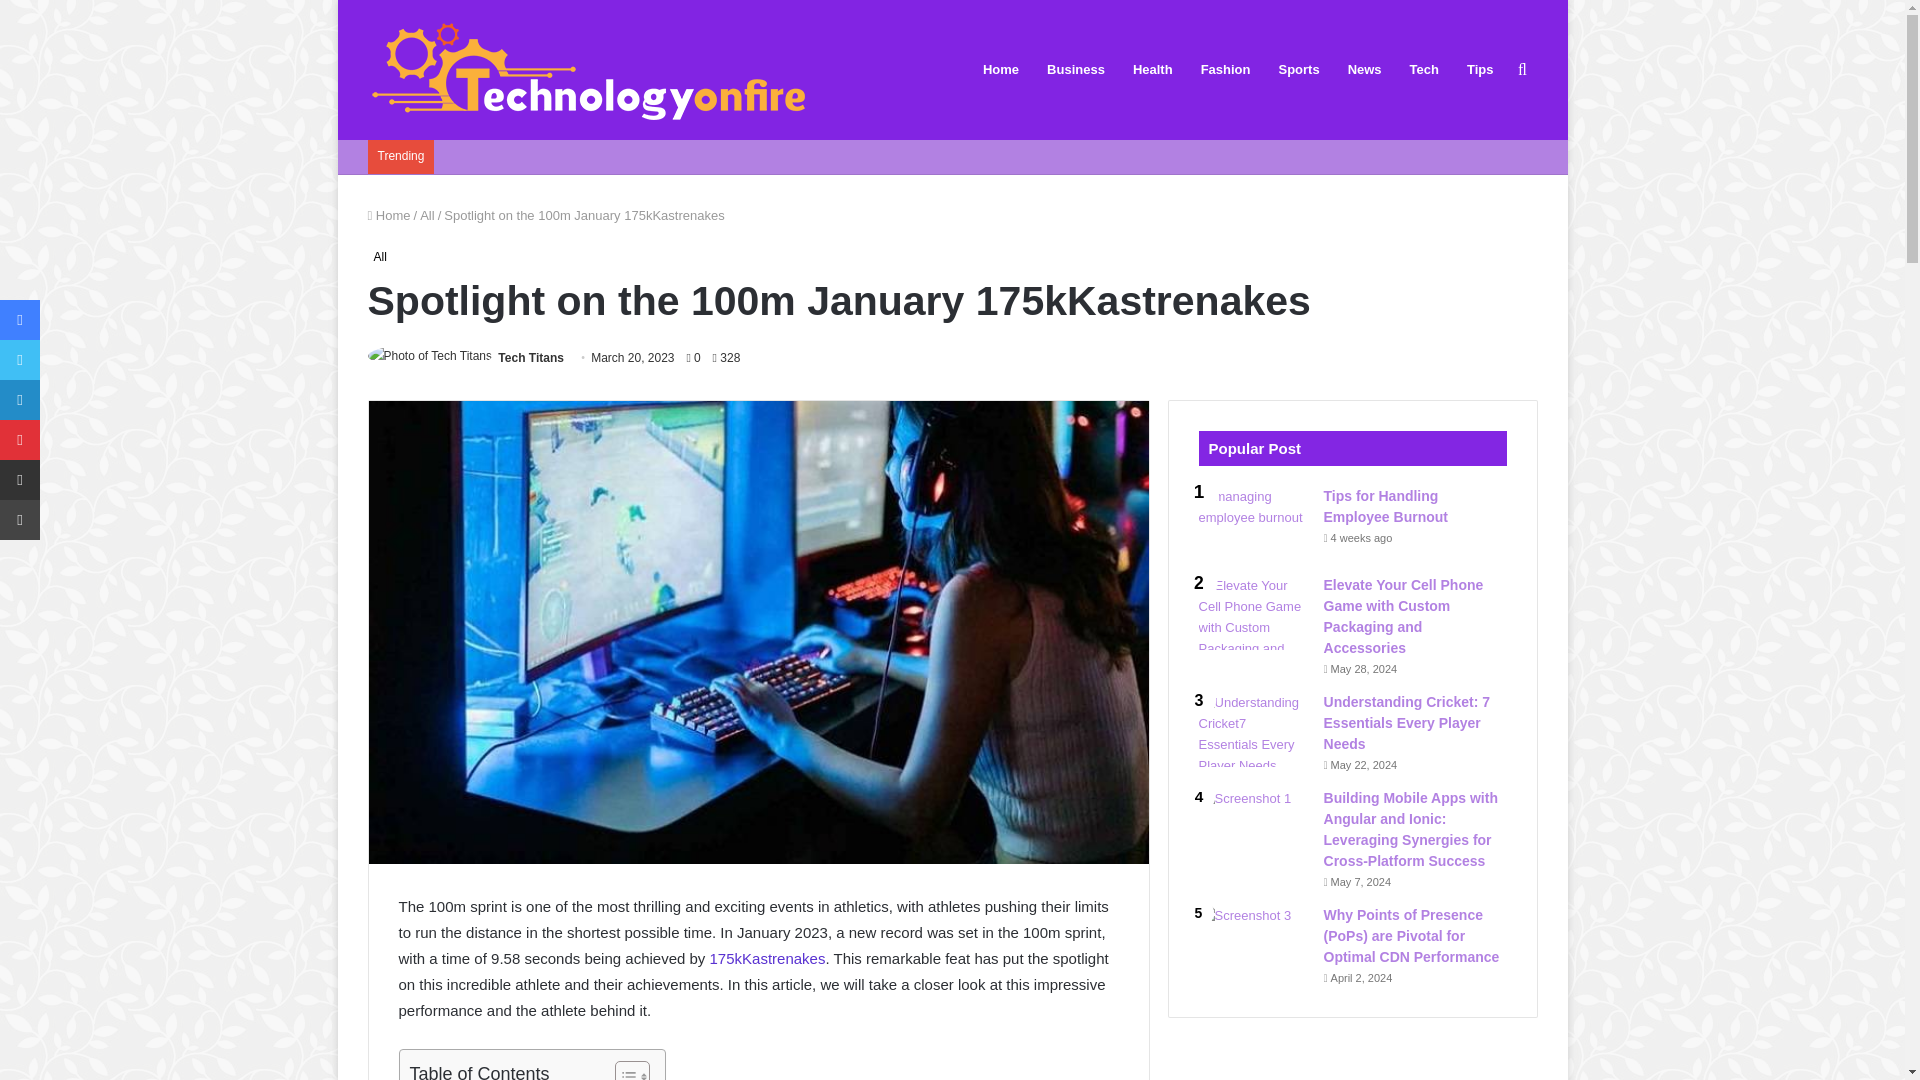 The image size is (1920, 1080). I want to click on 175kKastrenakes, so click(768, 958).